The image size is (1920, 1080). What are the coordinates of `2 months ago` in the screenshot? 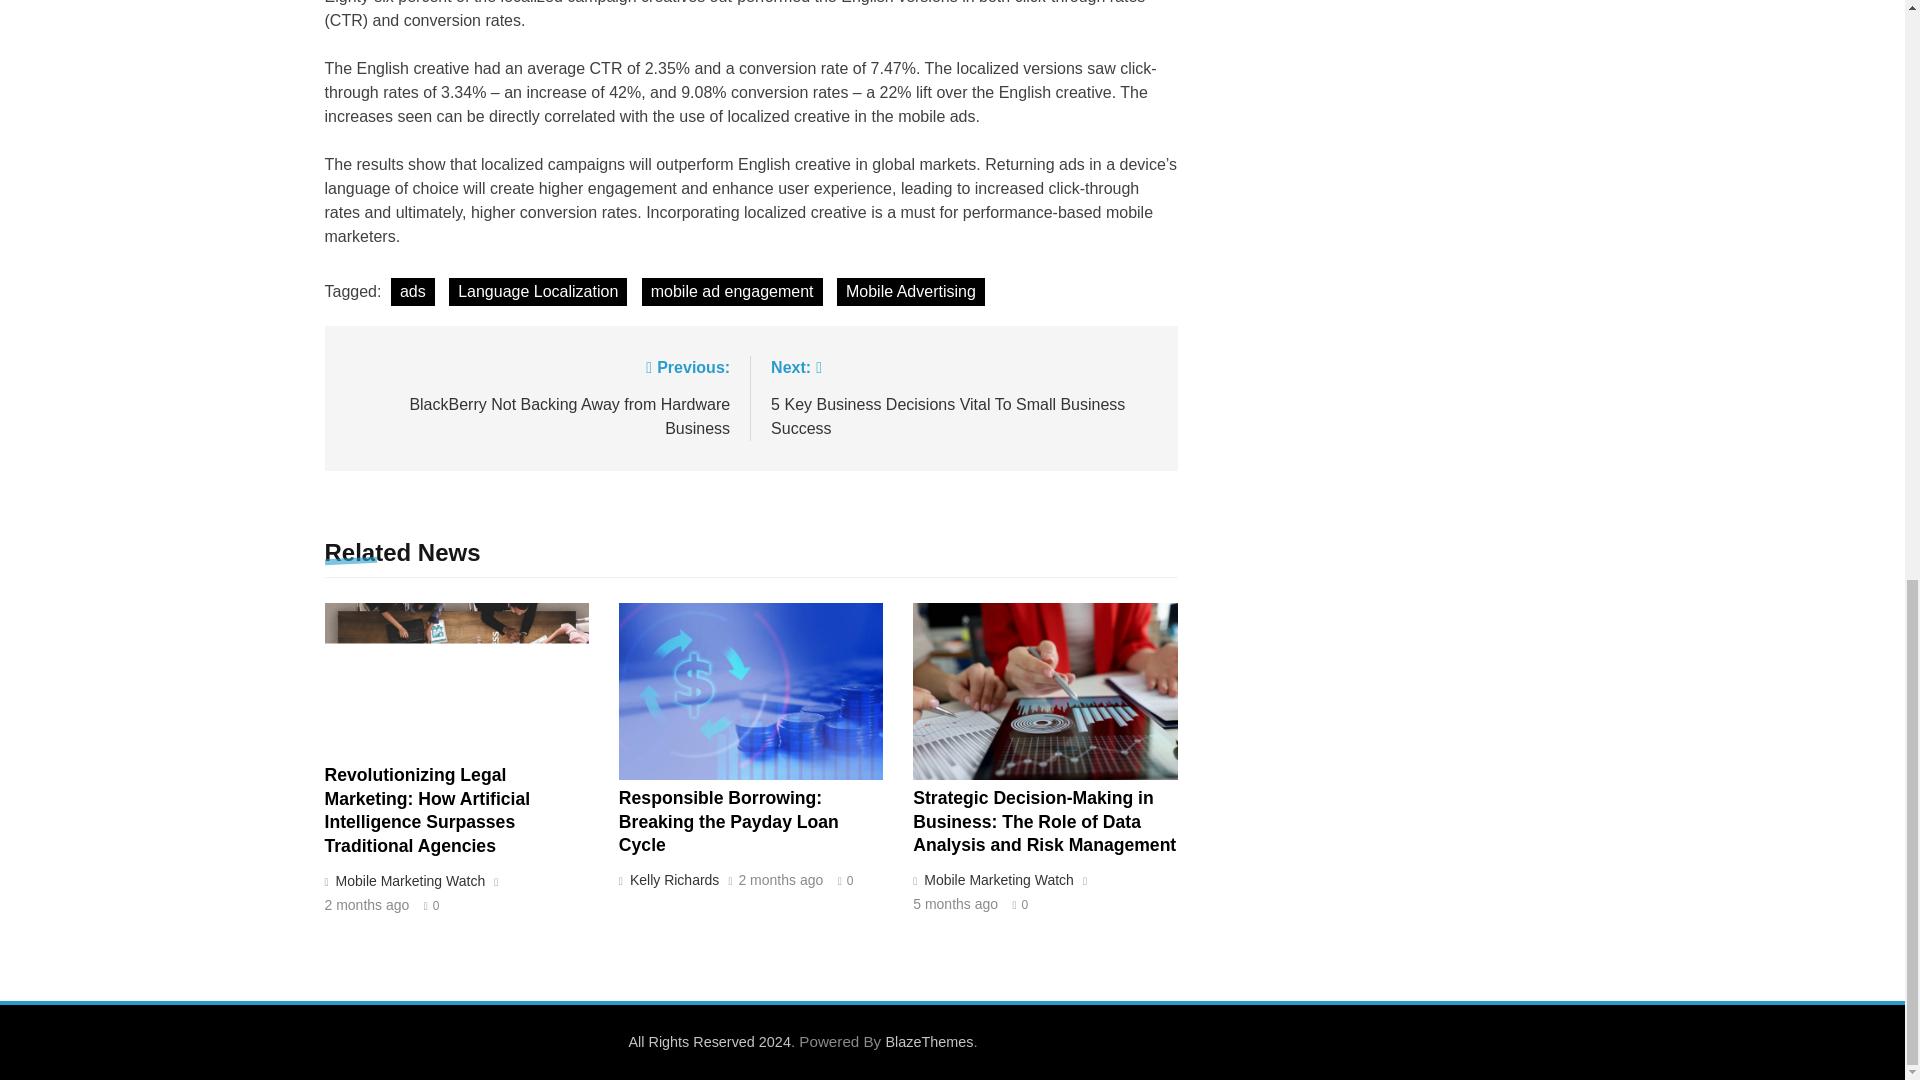 It's located at (780, 880).